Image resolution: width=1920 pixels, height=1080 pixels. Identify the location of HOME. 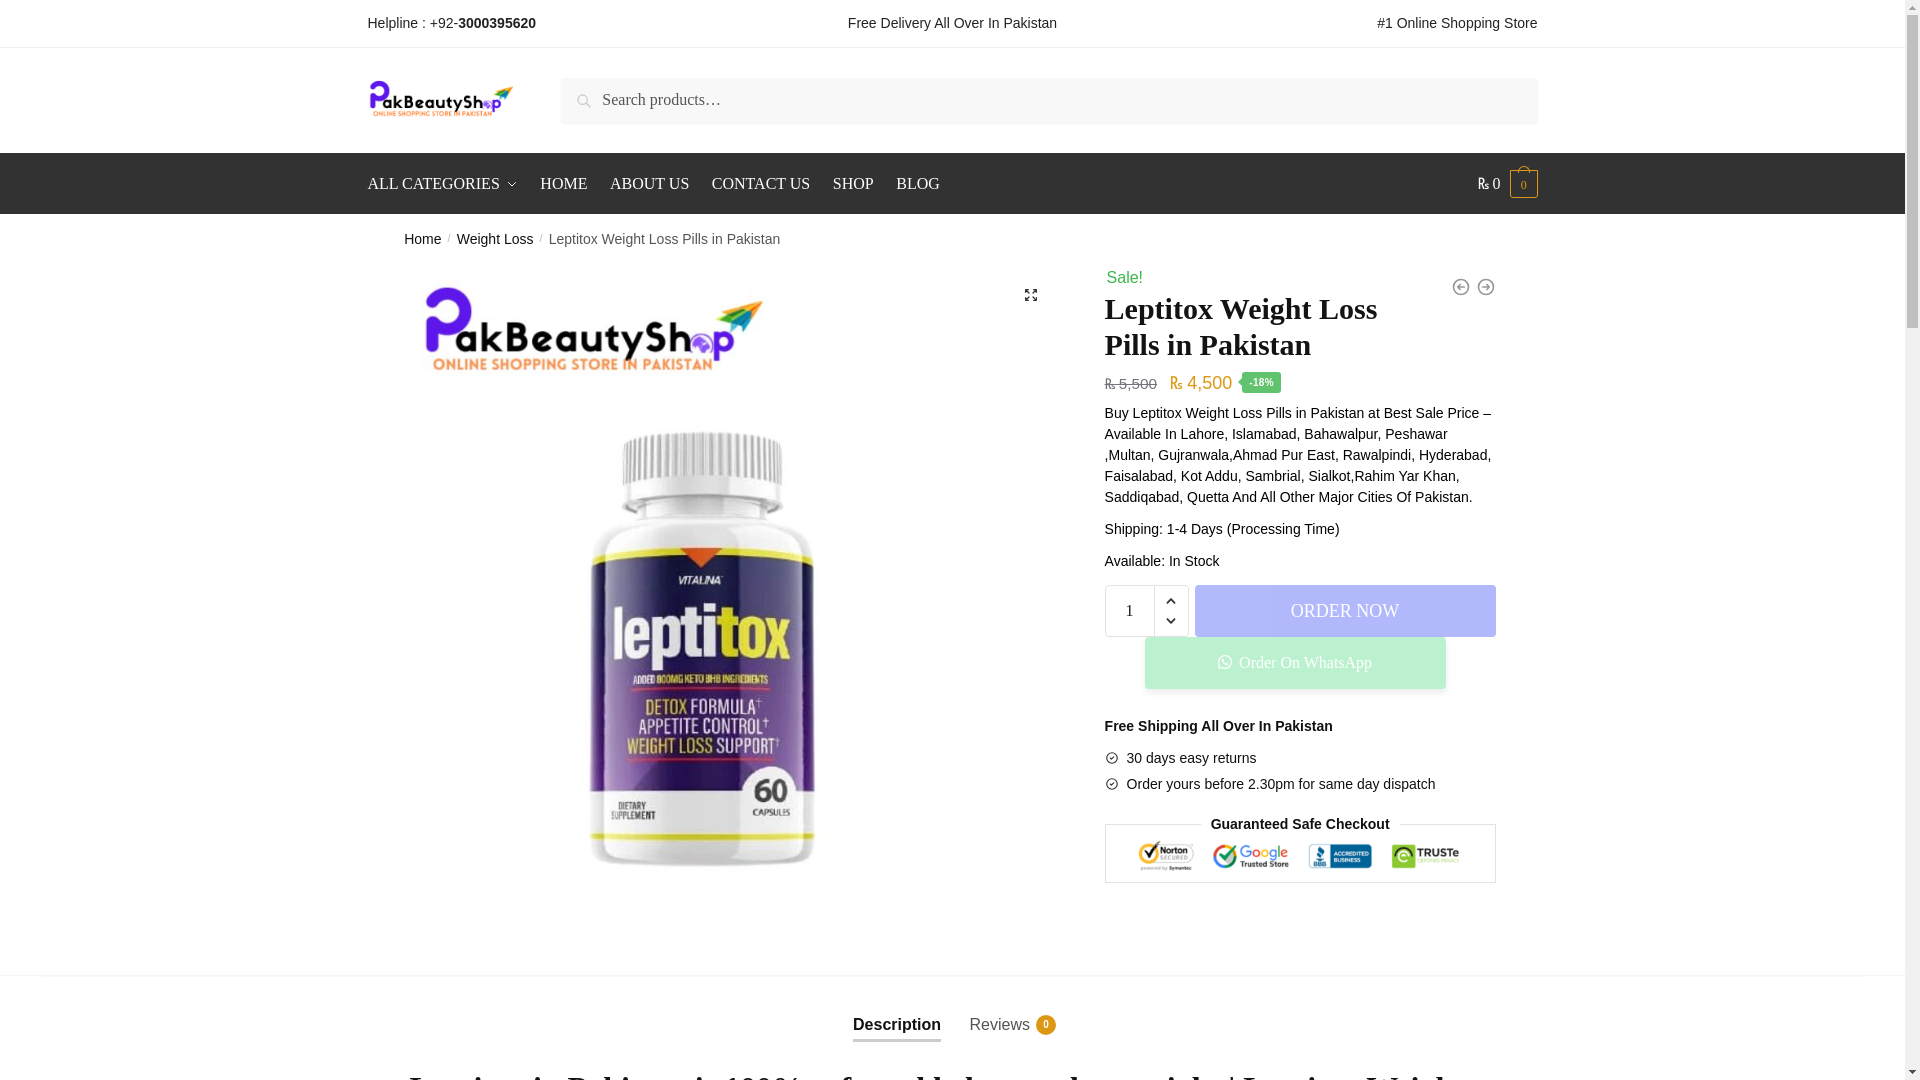
(649, 184).